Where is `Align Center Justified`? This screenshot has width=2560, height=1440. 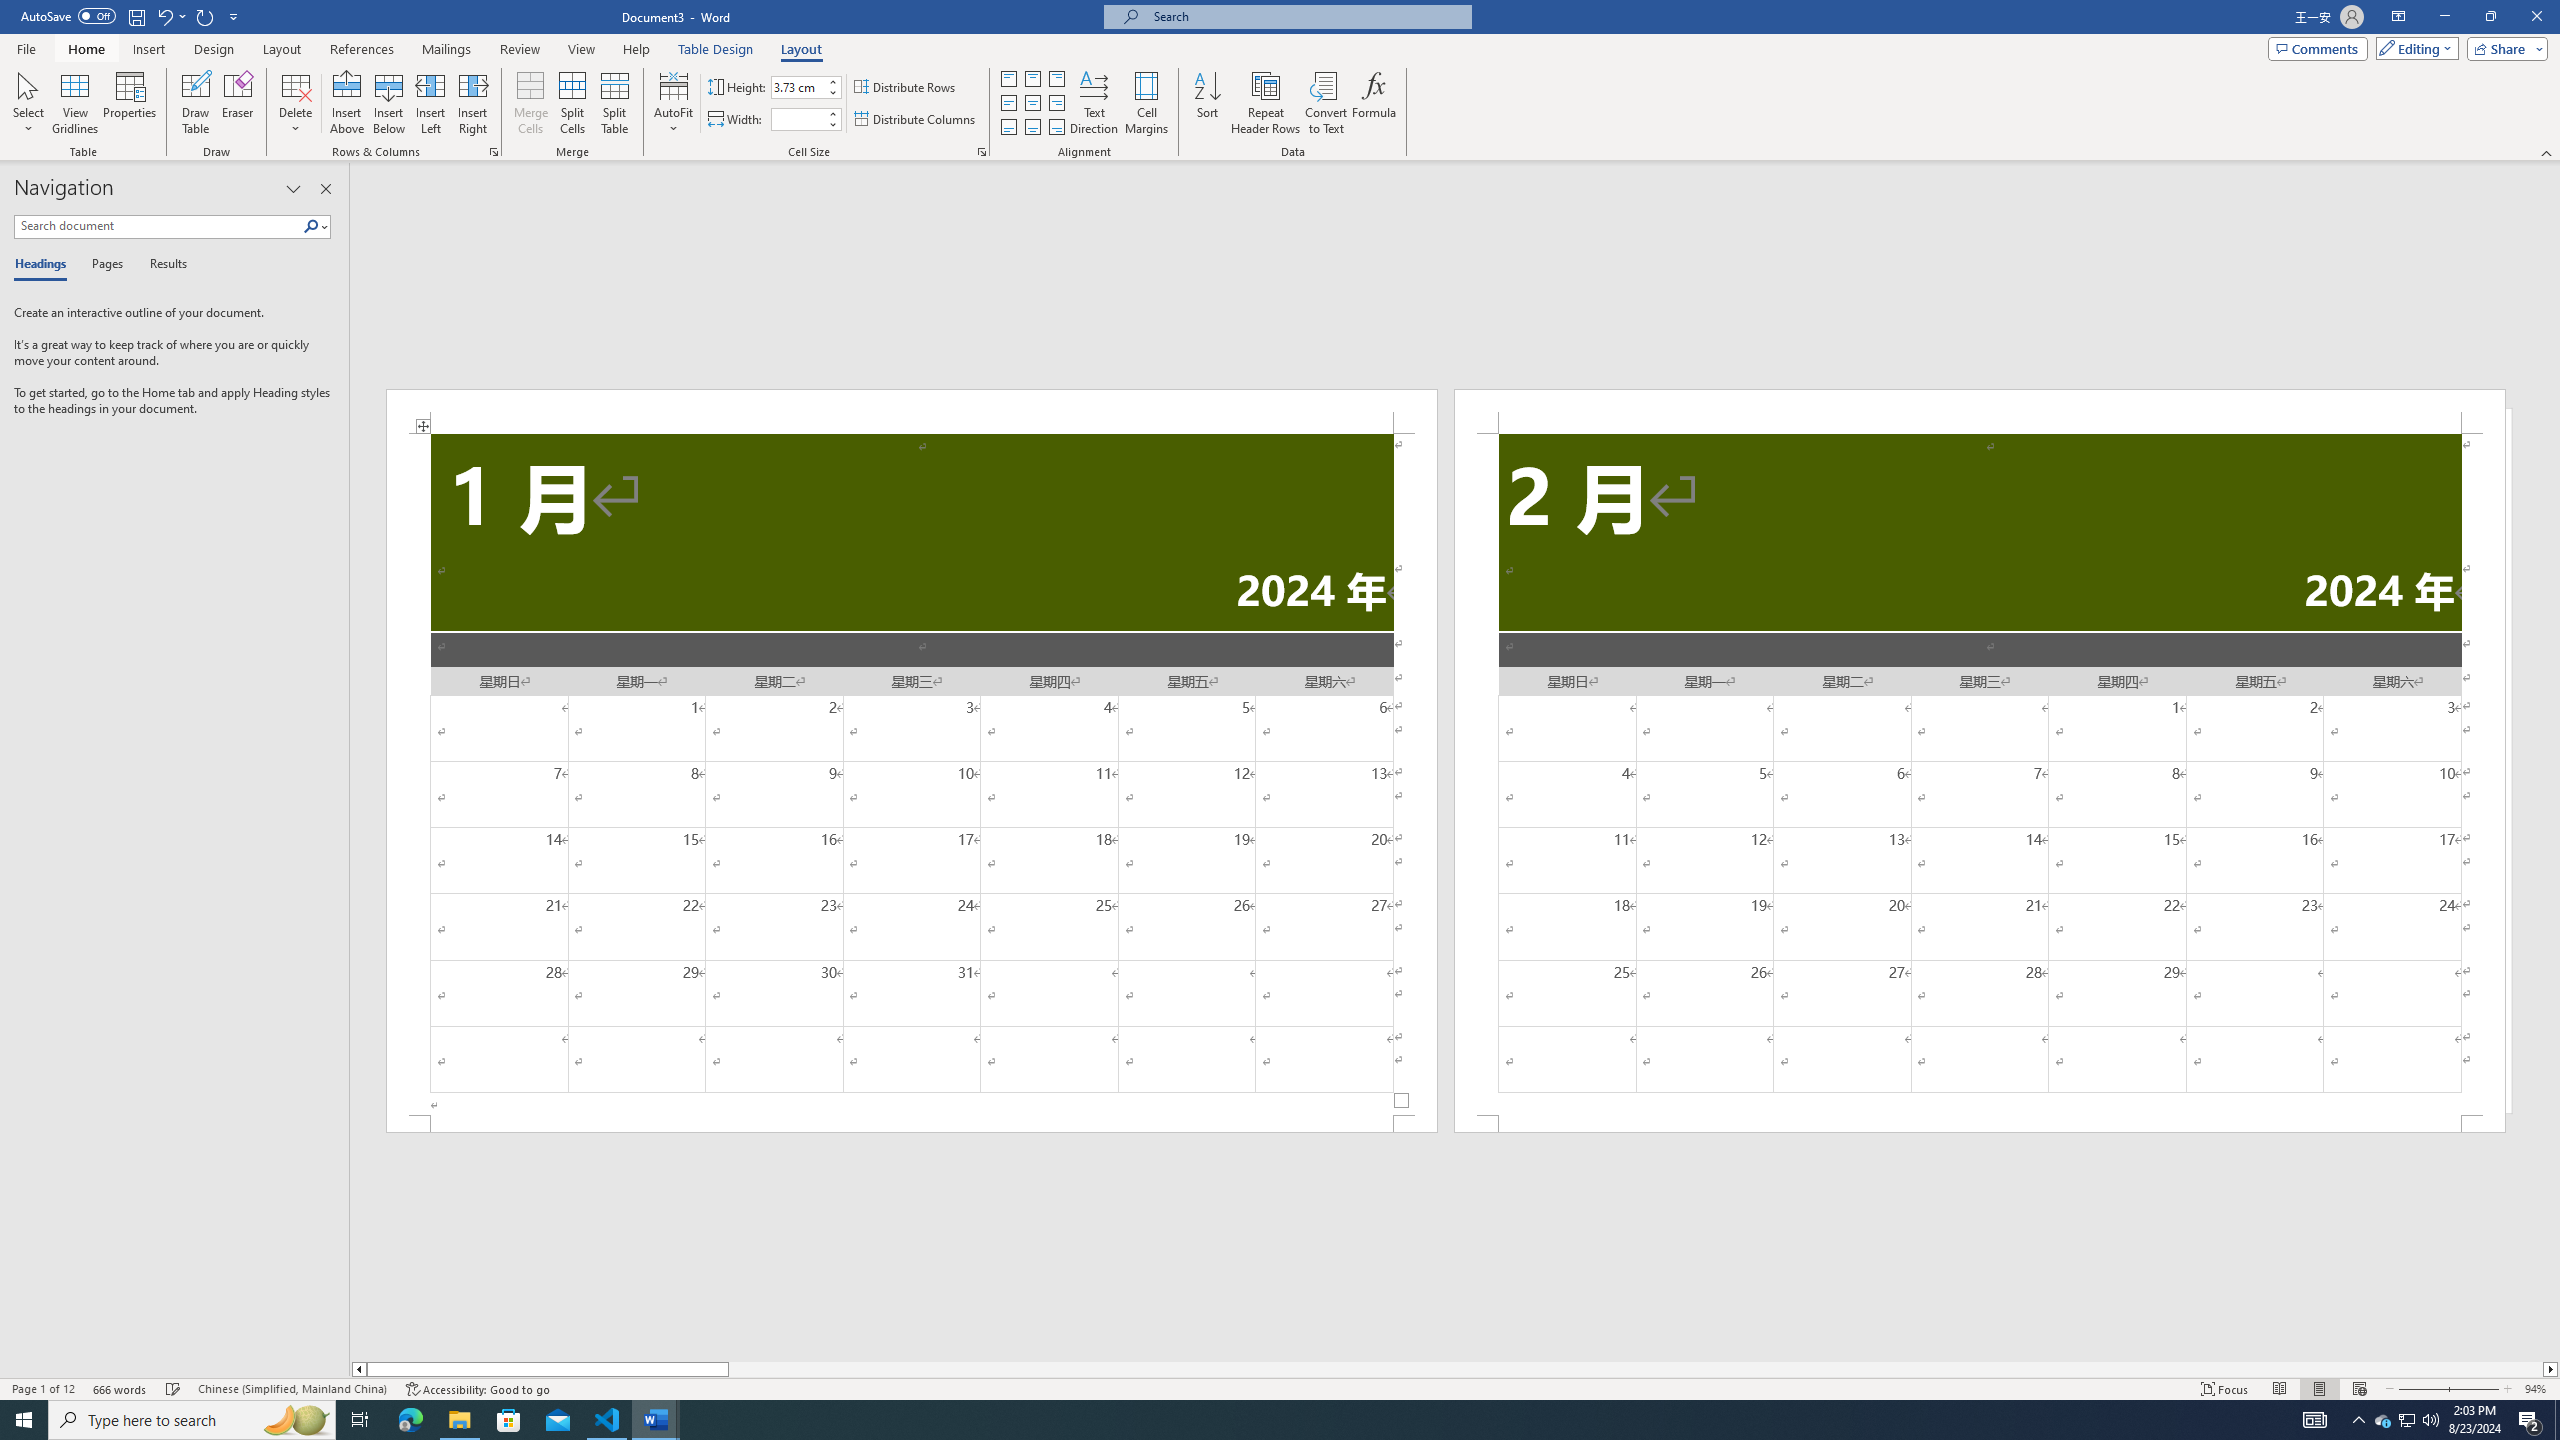 Align Center Justified is located at coordinates (1008, 104).